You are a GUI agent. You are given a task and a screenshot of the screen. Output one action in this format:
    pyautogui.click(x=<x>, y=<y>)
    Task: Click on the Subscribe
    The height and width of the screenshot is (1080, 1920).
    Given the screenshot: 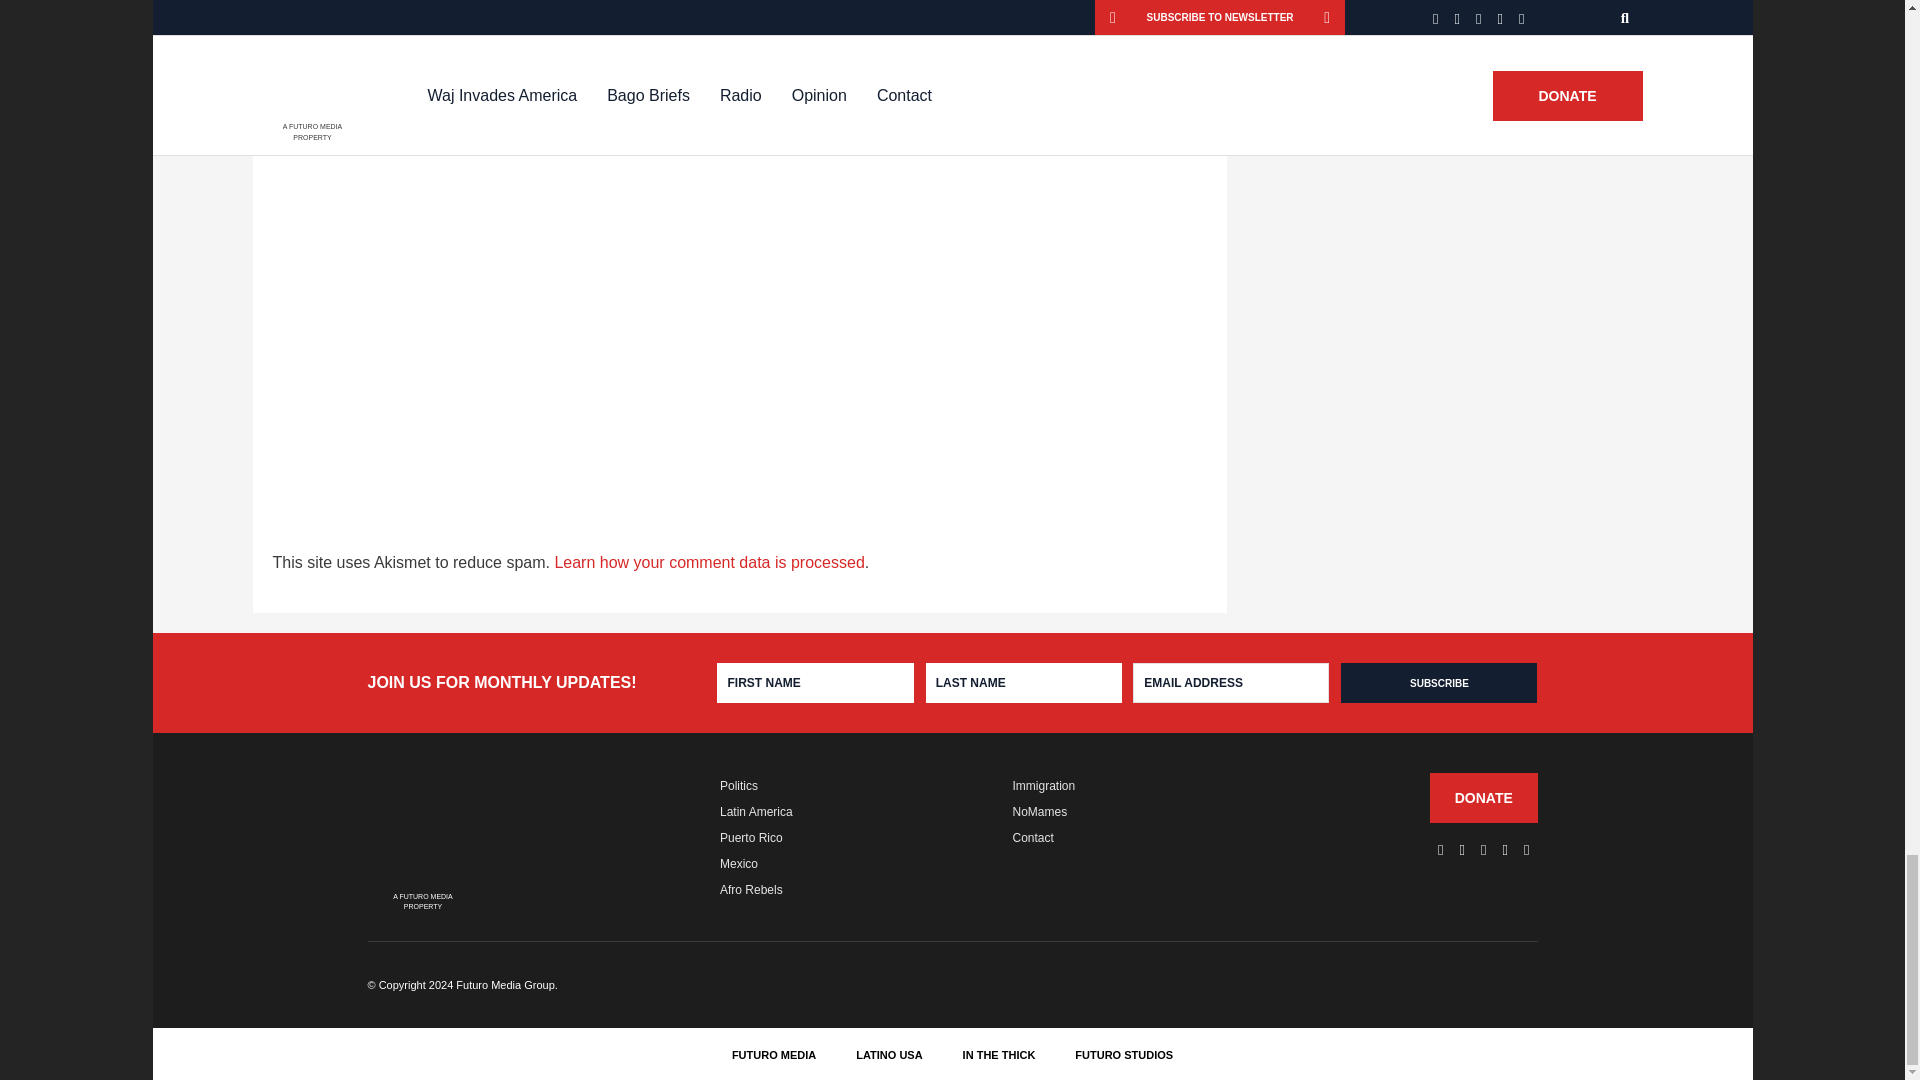 What is the action you would take?
    pyautogui.click(x=1438, y=683)
    